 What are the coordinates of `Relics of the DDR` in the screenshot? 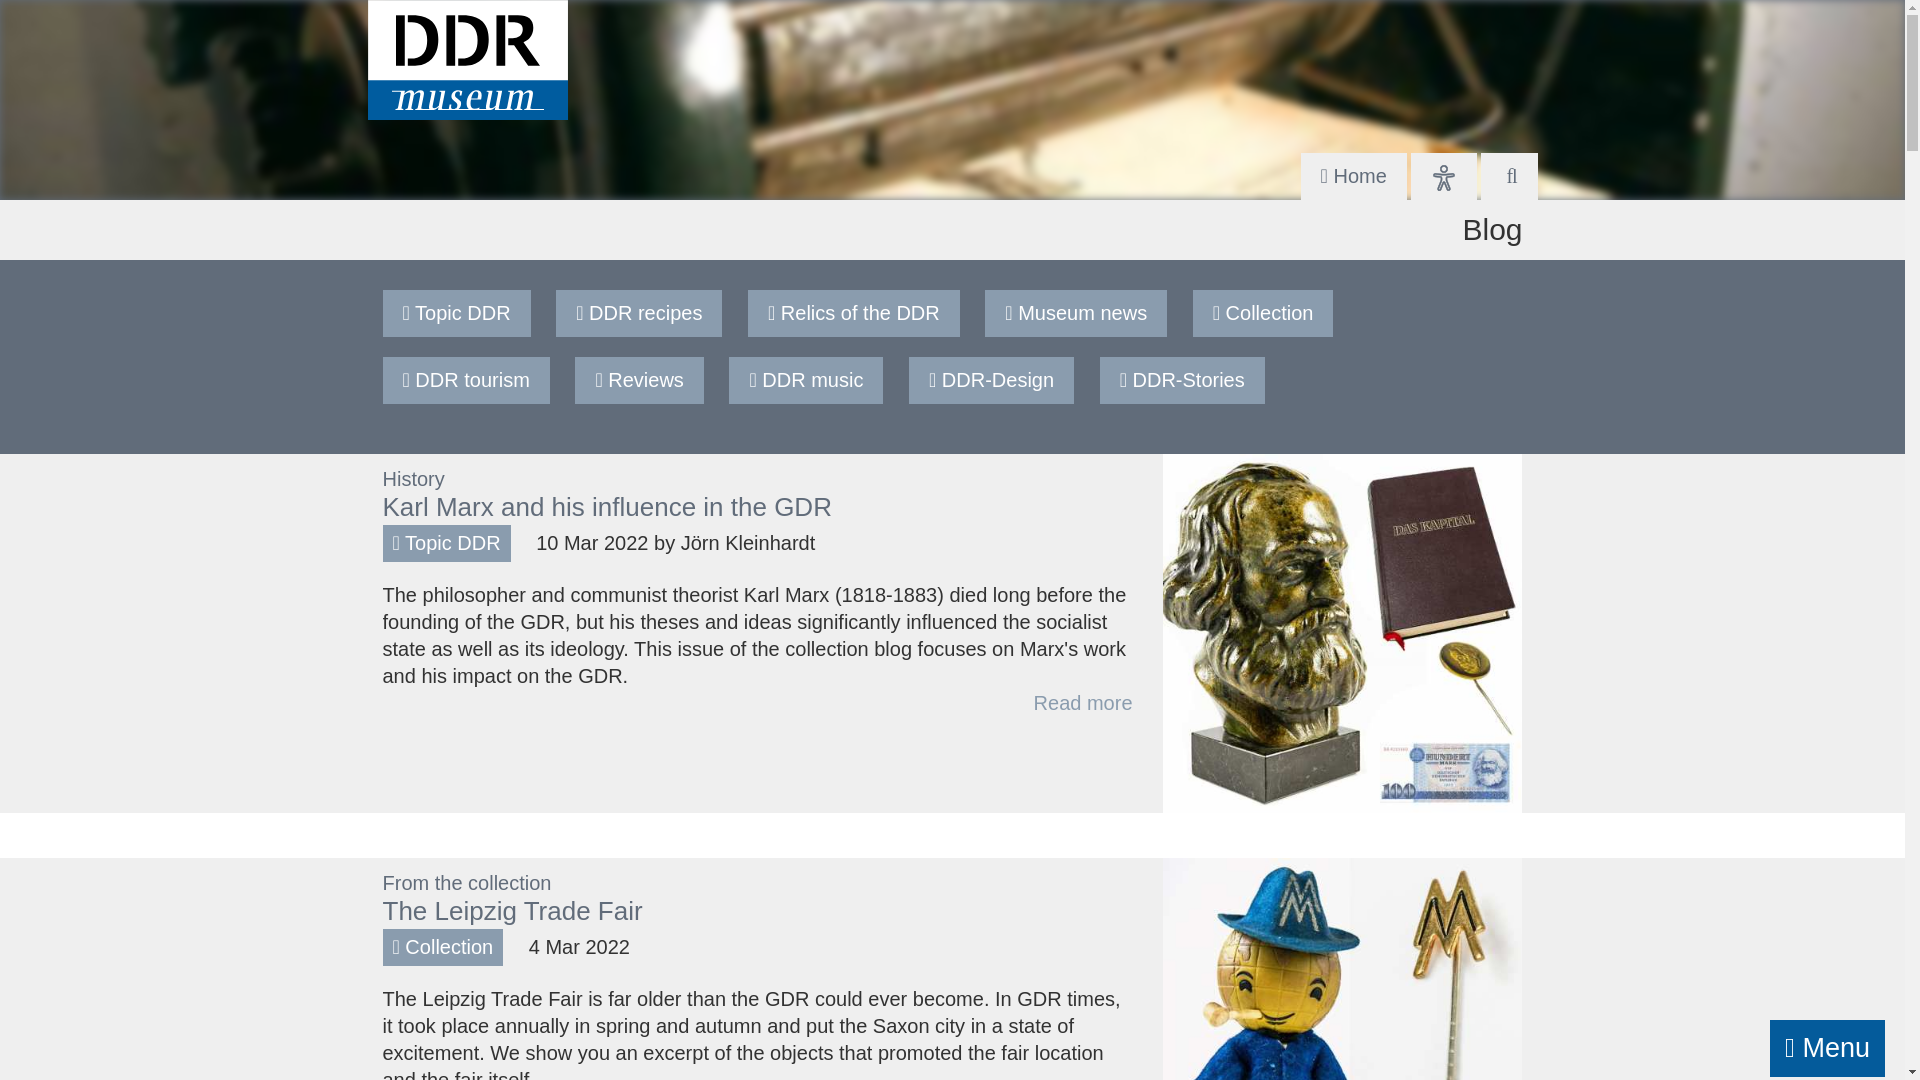 It's located at (854, 313).